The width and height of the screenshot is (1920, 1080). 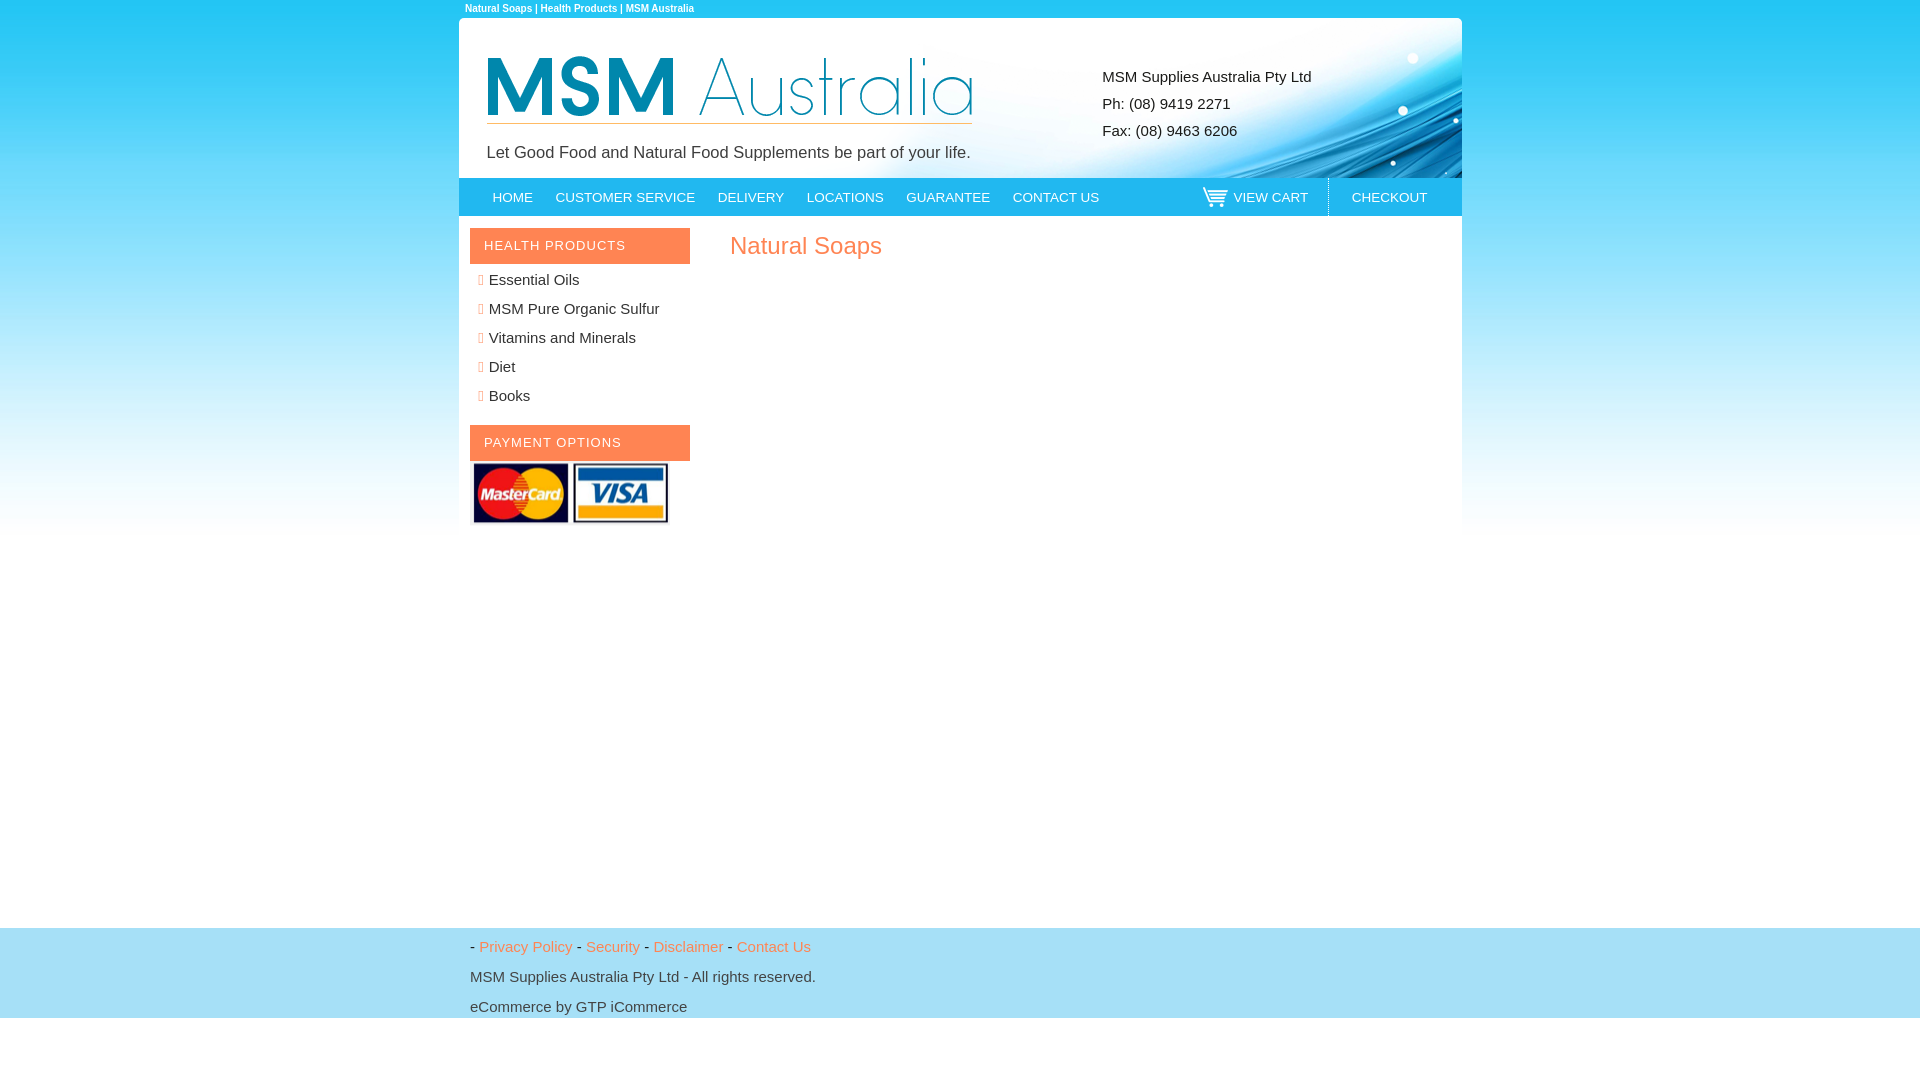 I want to click on Essential Oils, so click(x=527, y=280).